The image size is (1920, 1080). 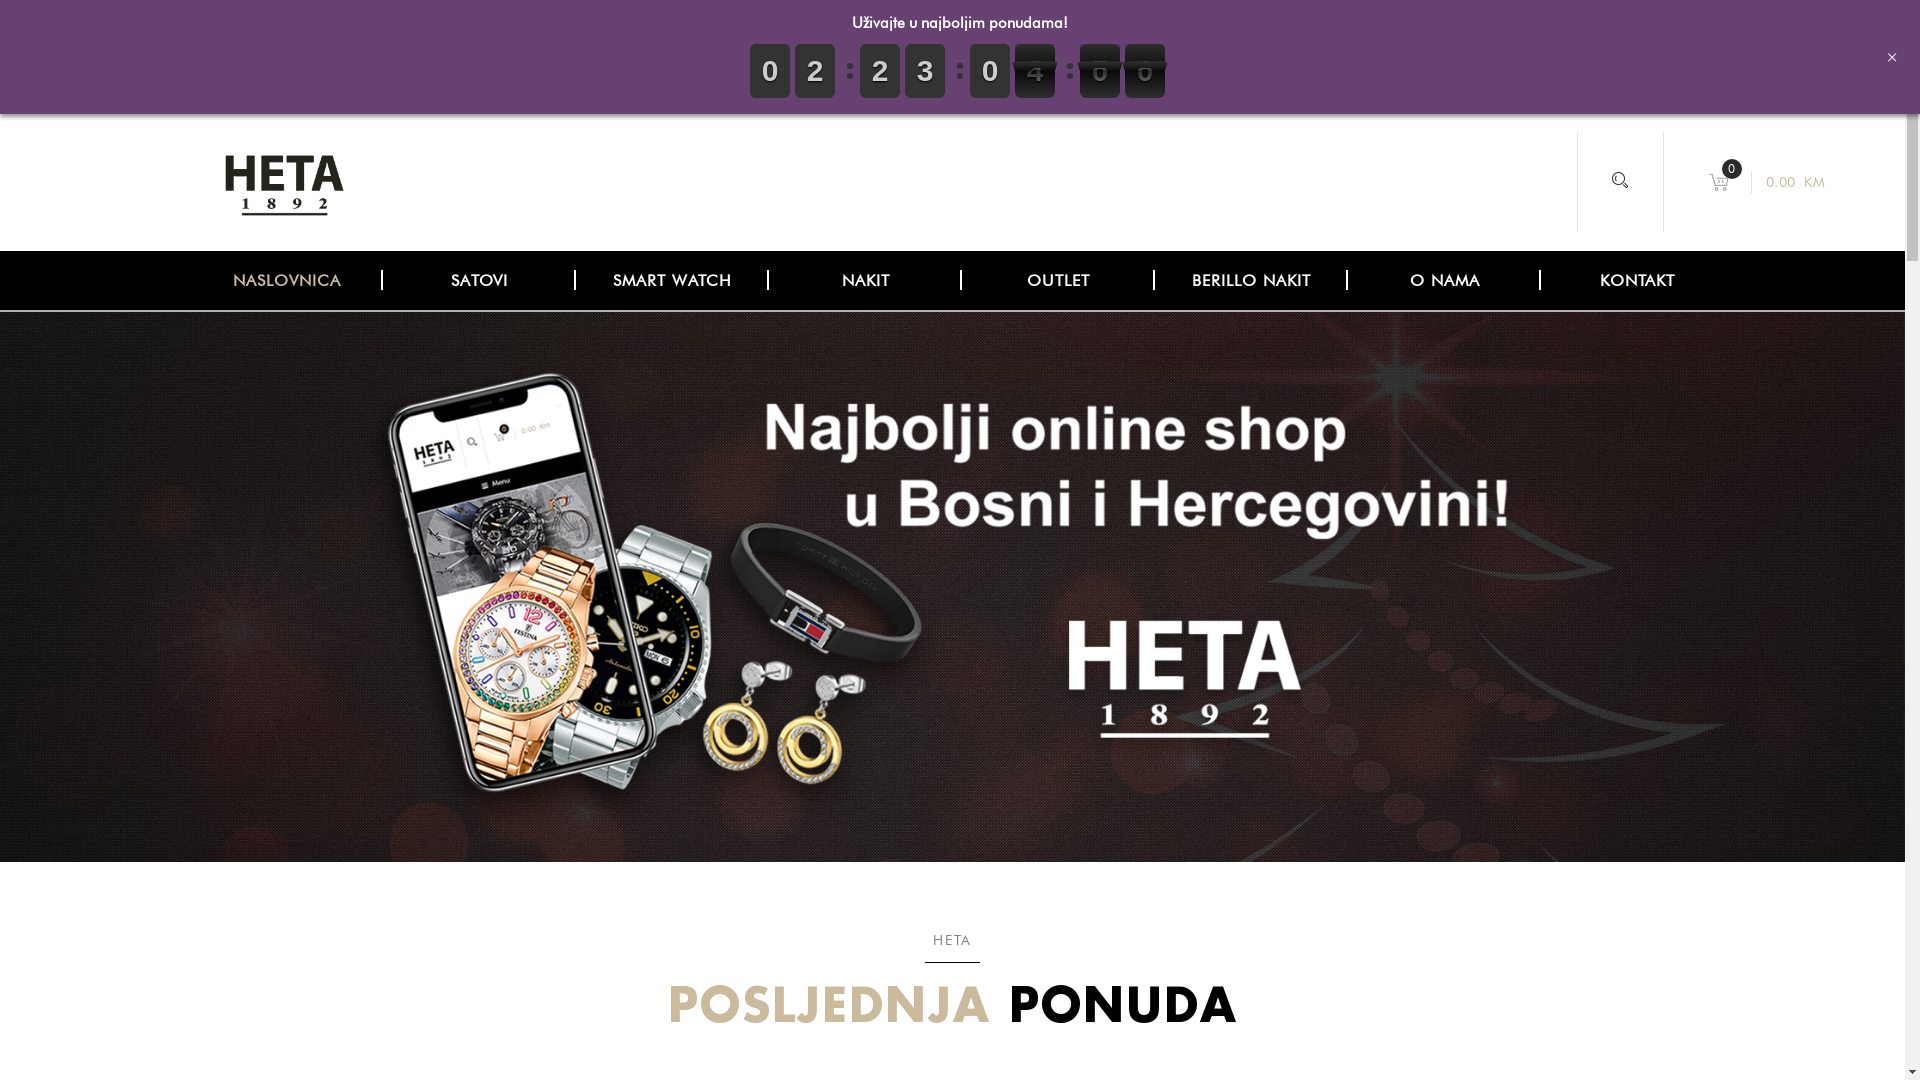 I want to click on KONTAKT, so click(x=1638, y=280).